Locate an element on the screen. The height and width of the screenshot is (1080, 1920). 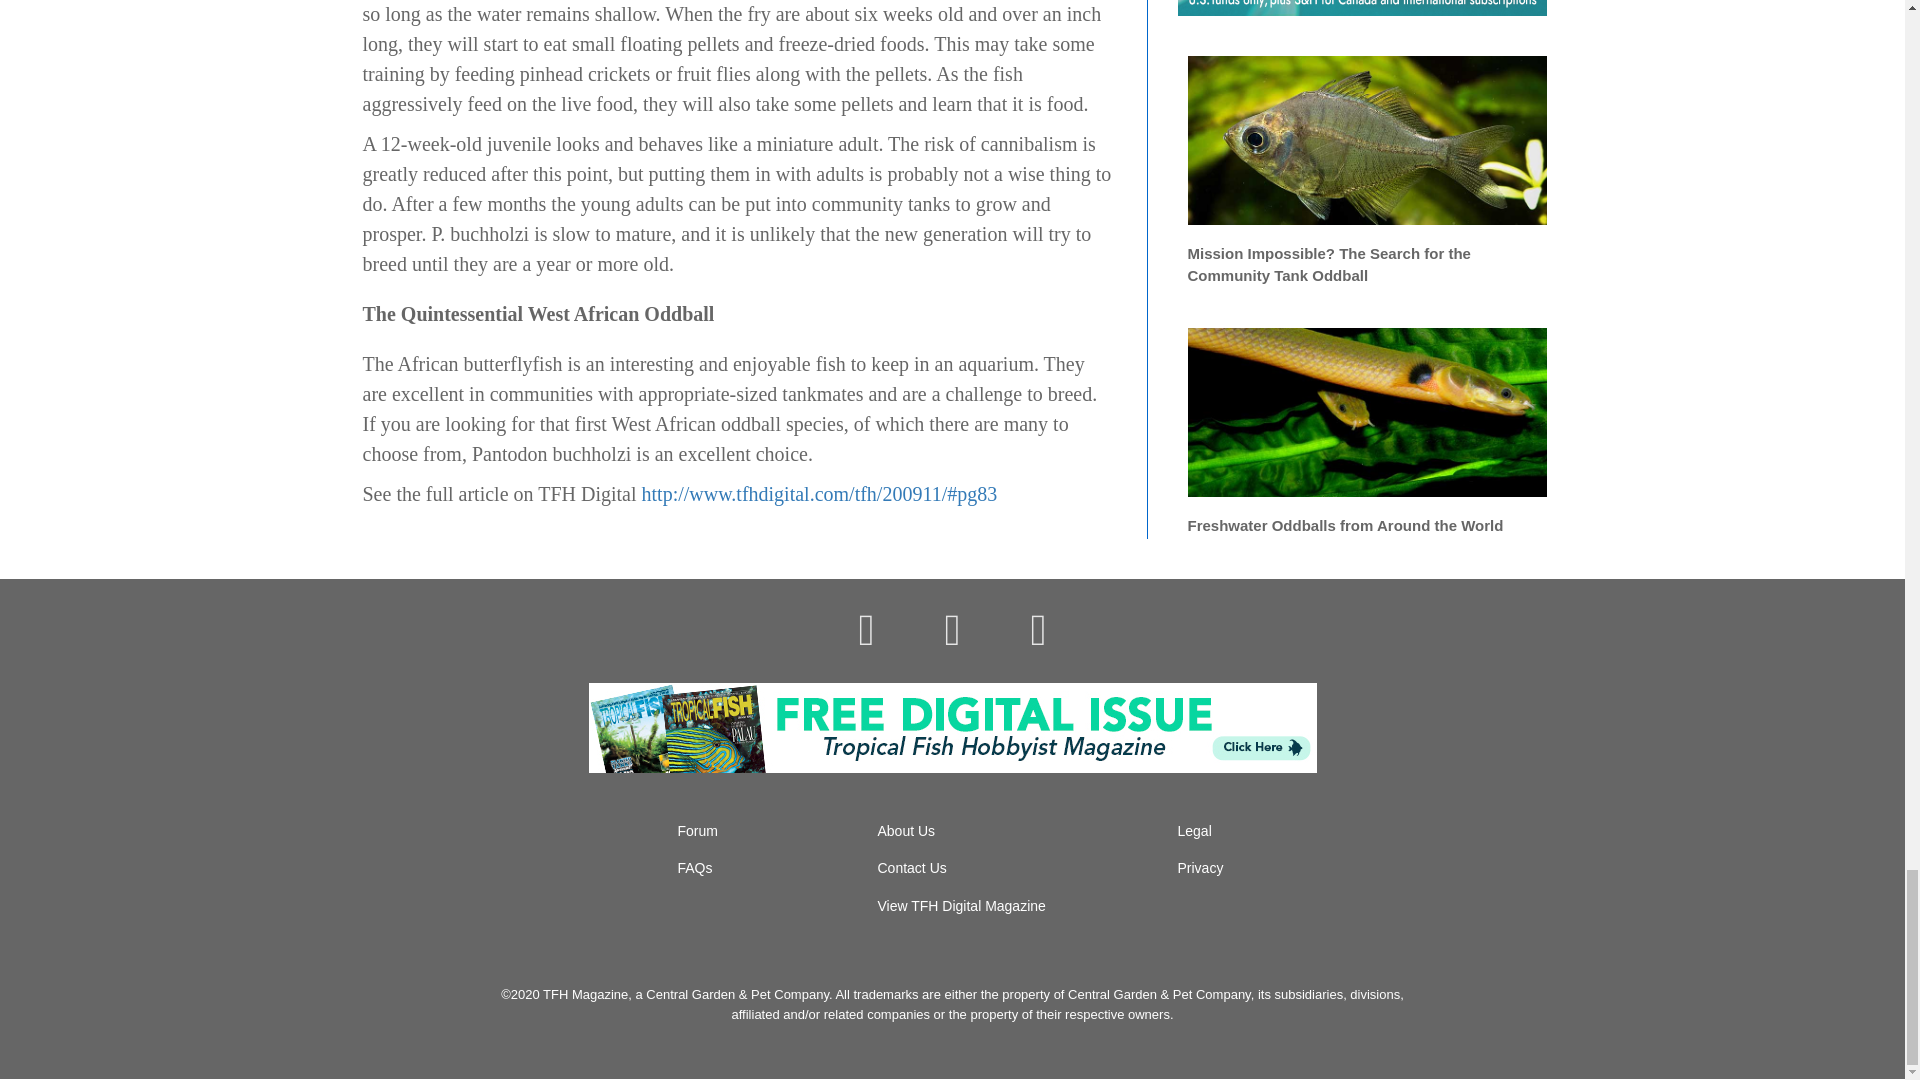
Privacy is located at coordinates (1201, 867).